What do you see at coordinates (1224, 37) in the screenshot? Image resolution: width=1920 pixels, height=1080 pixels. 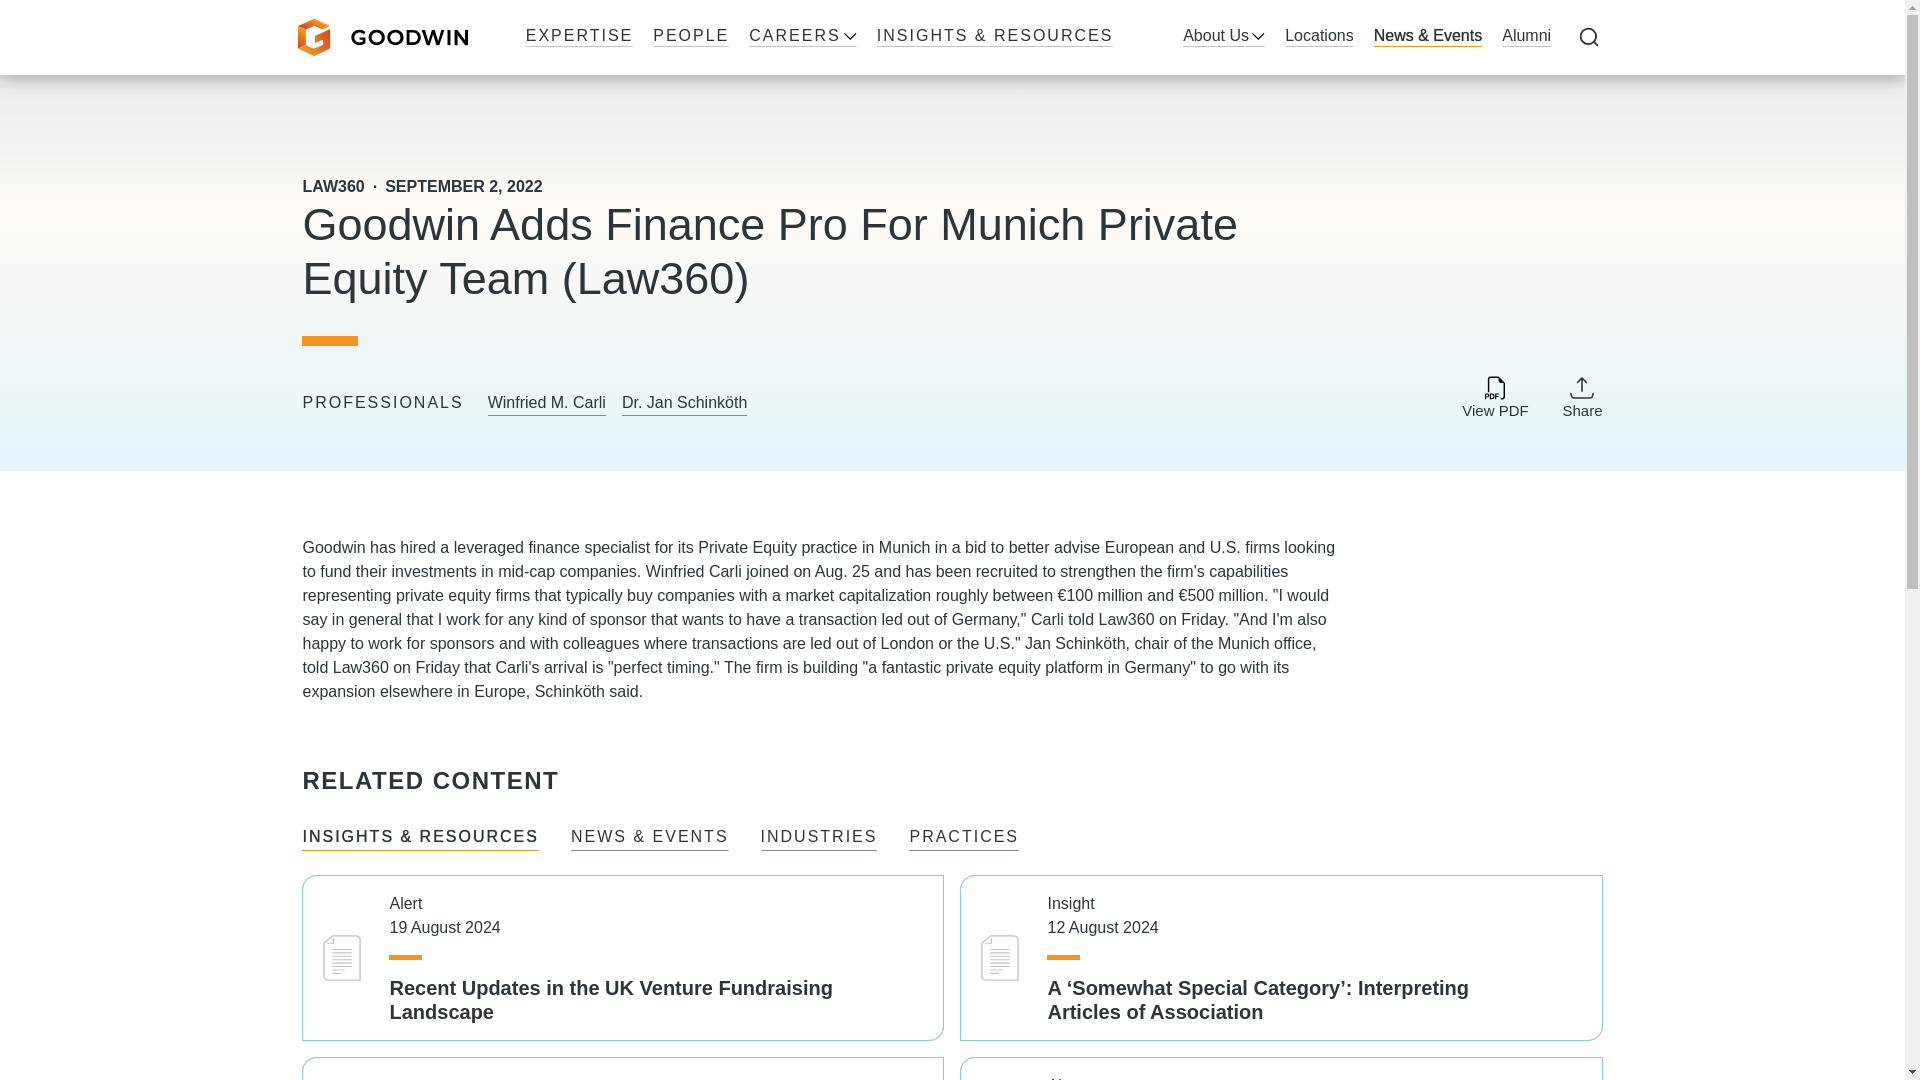 I see `About Us` at bounding box center [1224, 37].